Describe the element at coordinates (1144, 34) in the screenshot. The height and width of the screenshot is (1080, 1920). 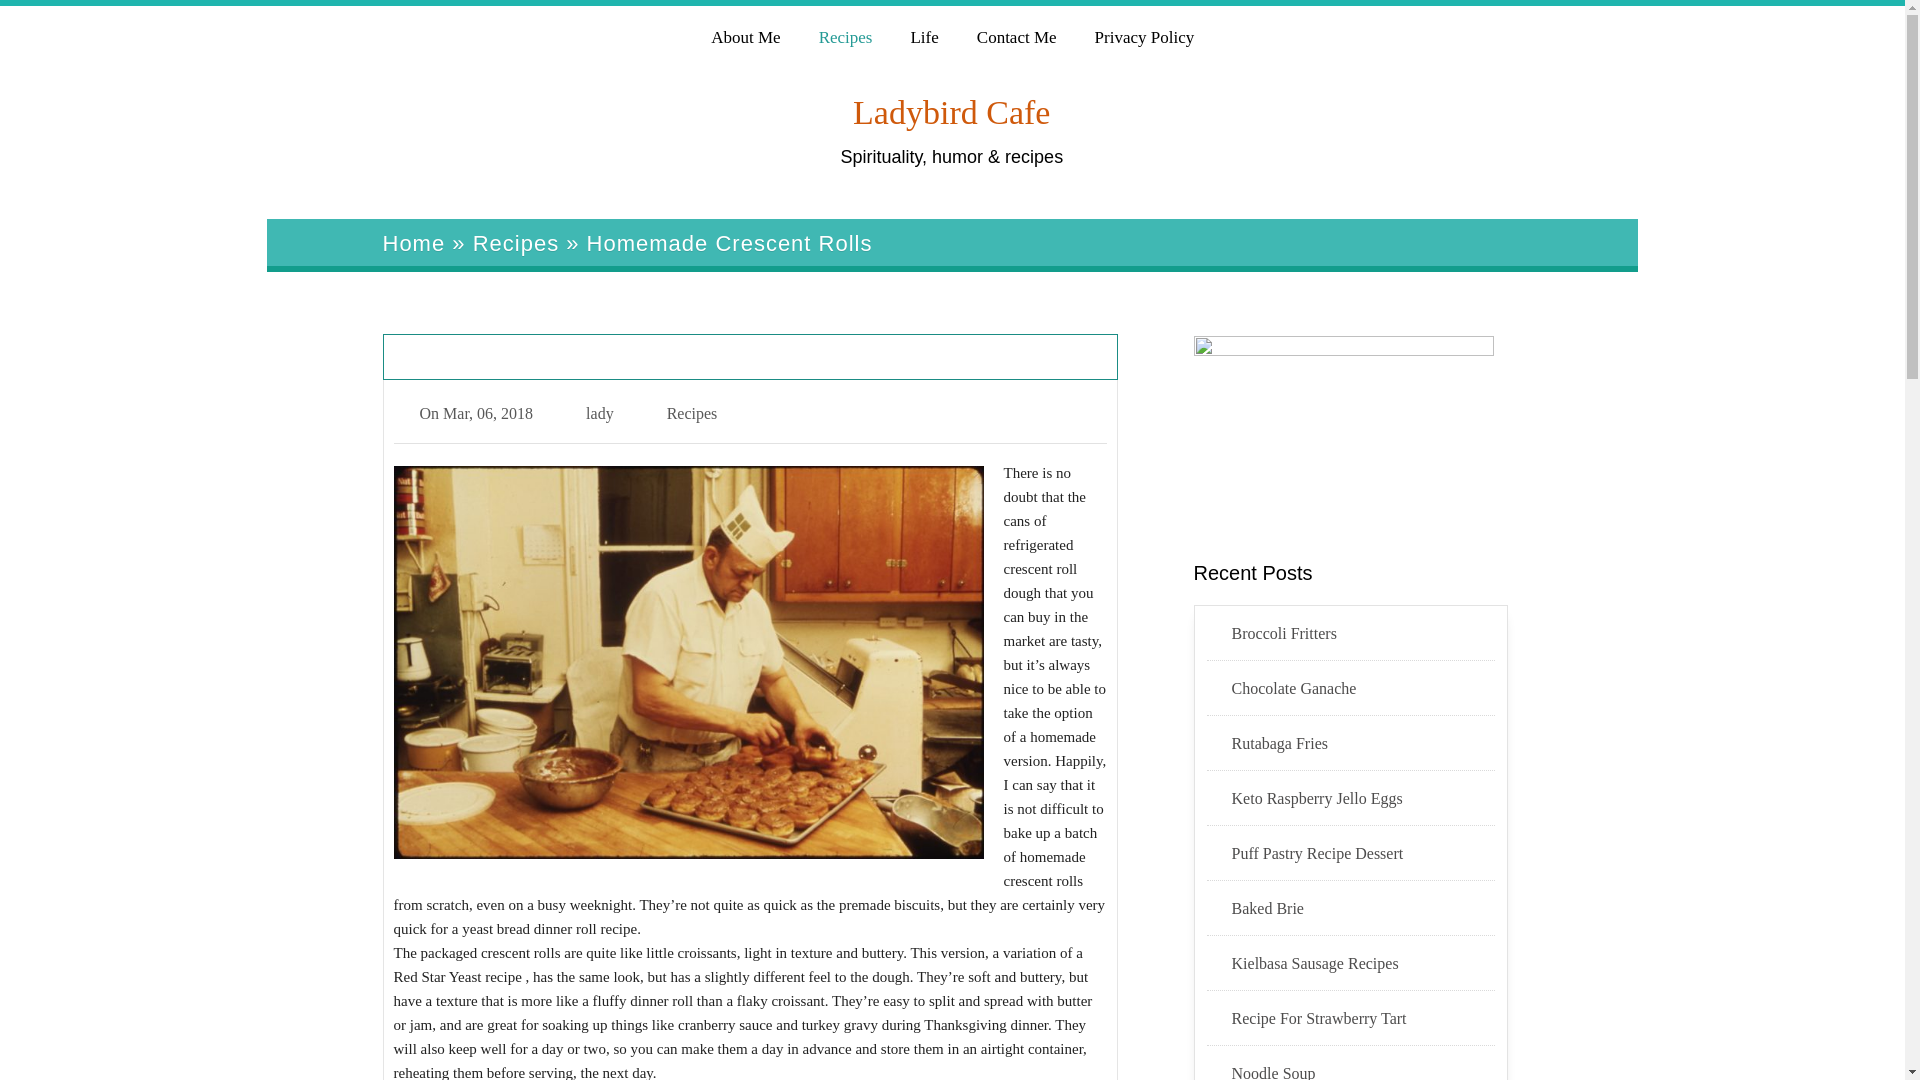
I see `Privacy Policy` at that location.